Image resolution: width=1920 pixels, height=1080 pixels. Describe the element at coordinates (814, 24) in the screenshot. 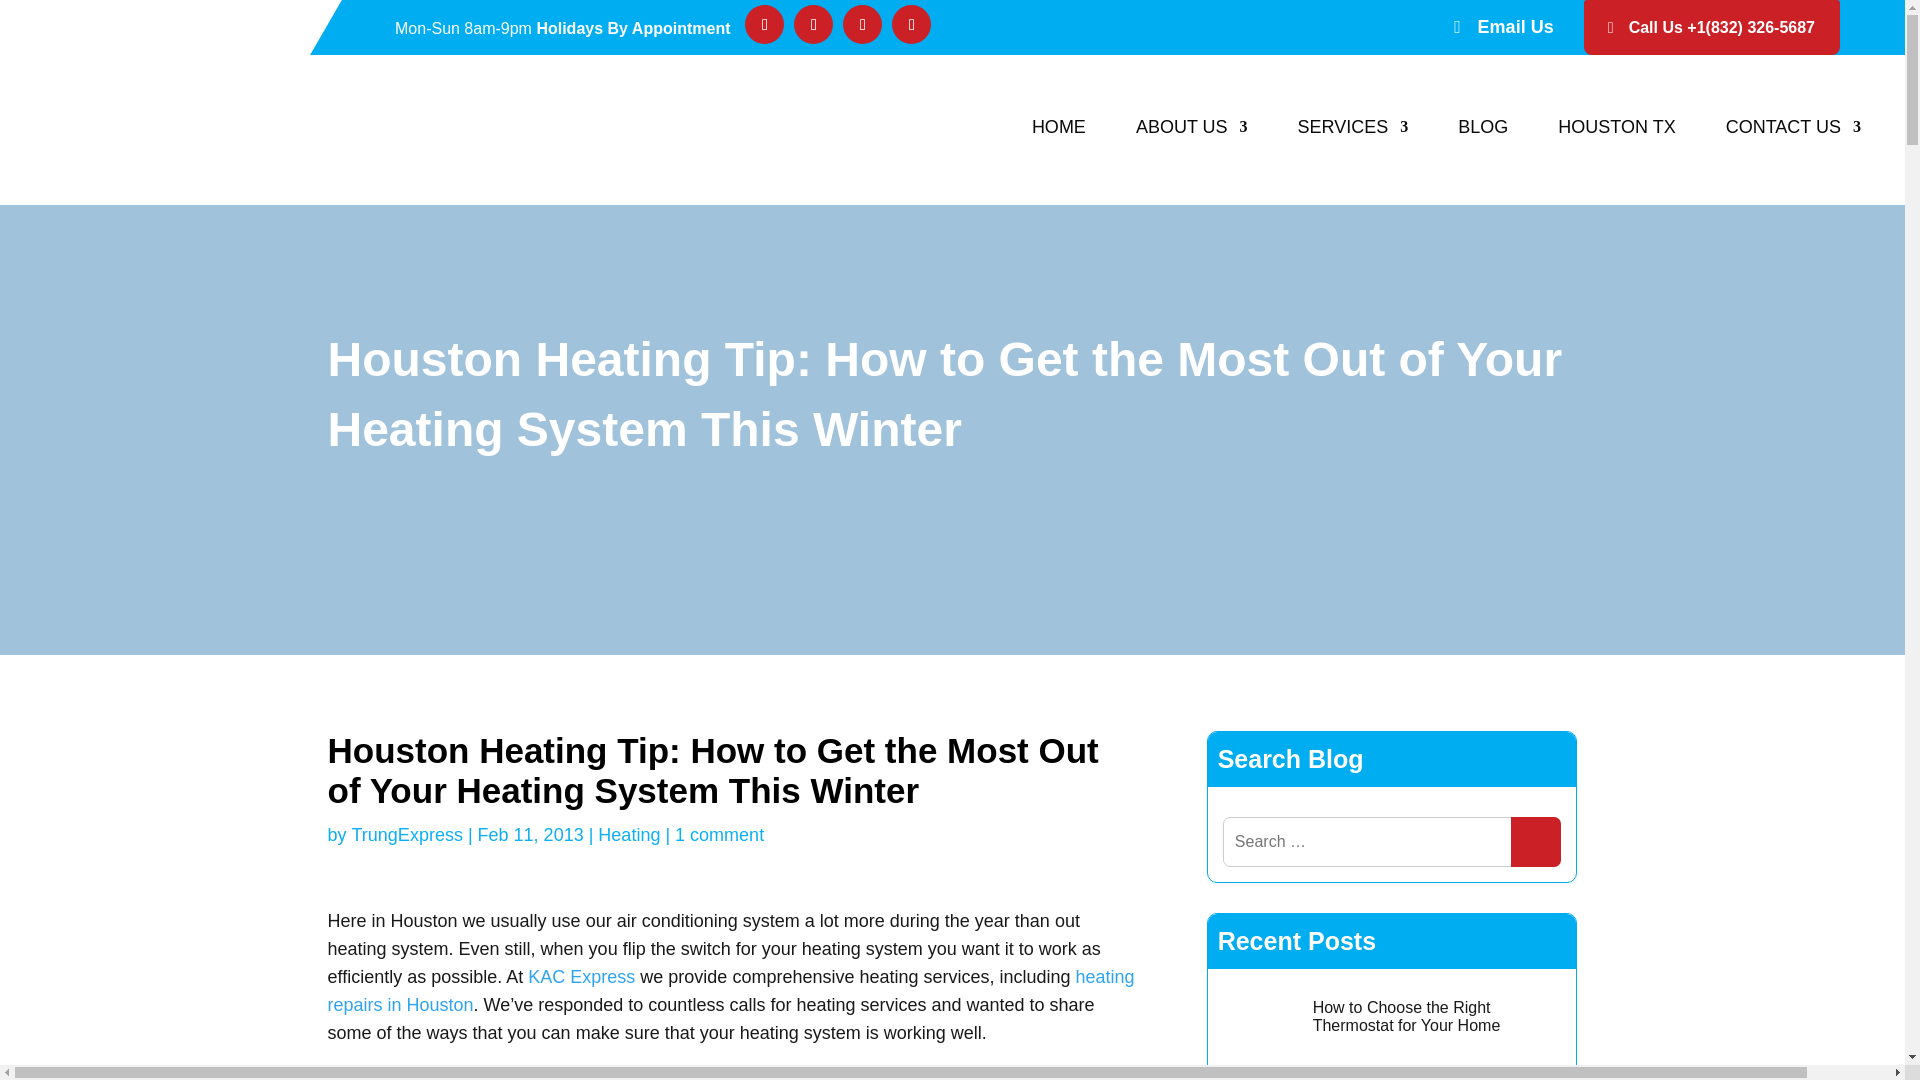

I see `Follow on Twitter` at that location.